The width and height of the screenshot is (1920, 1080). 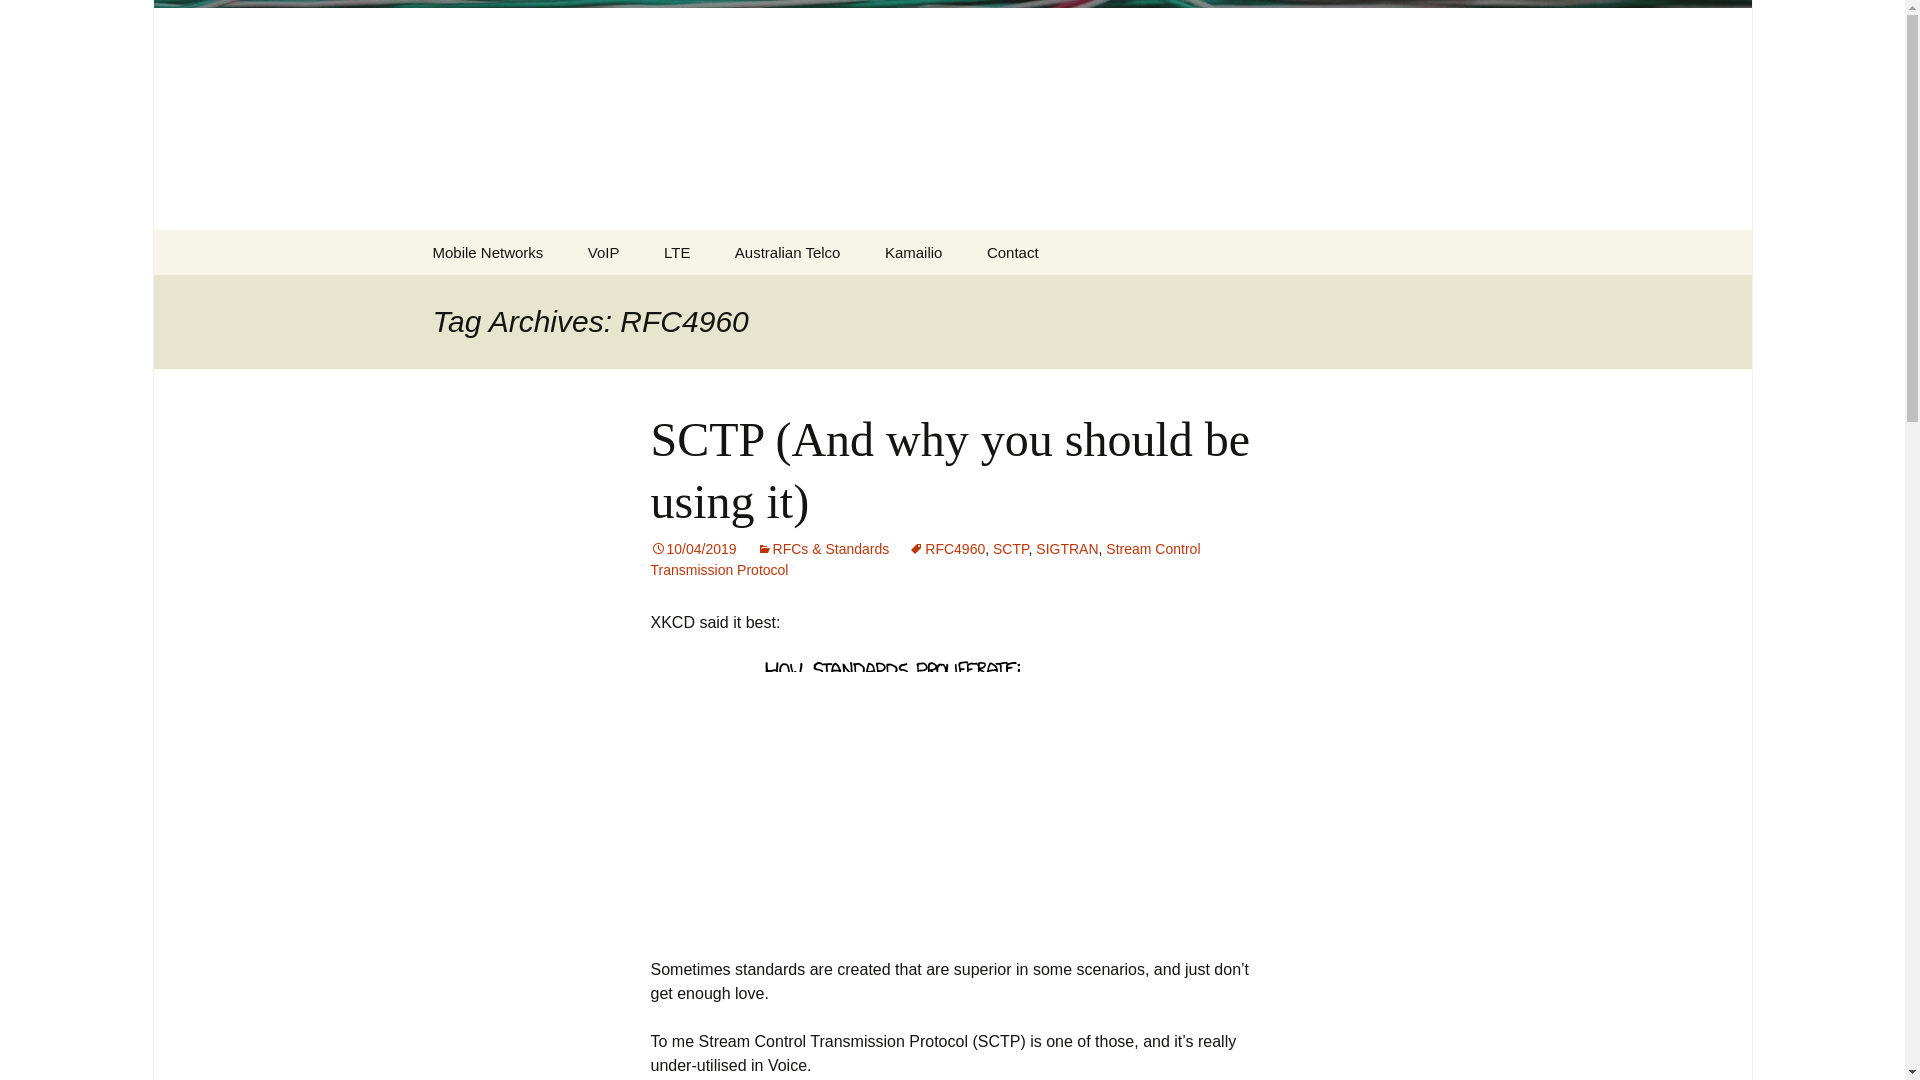 I want to click on Australian Telco, so click(x=676, y=252).